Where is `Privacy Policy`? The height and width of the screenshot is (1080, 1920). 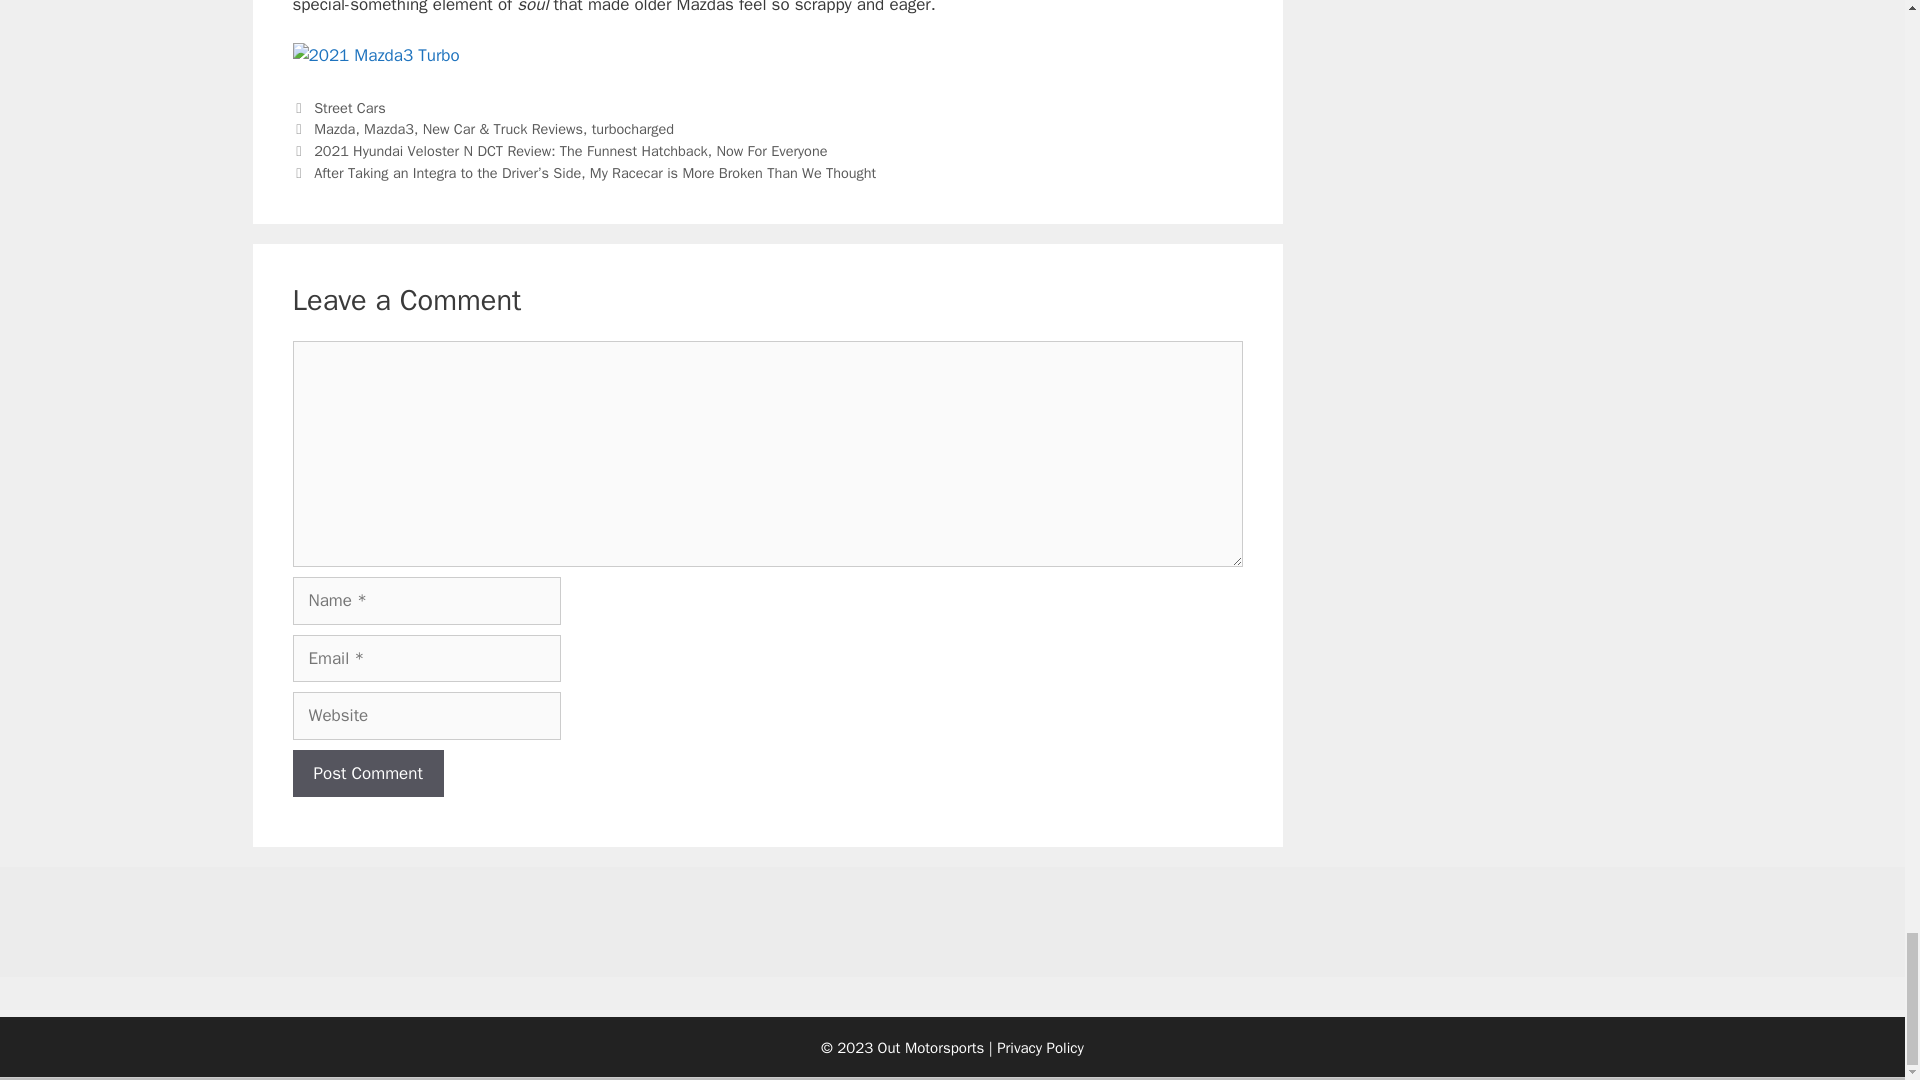 Privacy Policy is located at coordinates (1040, 1048).